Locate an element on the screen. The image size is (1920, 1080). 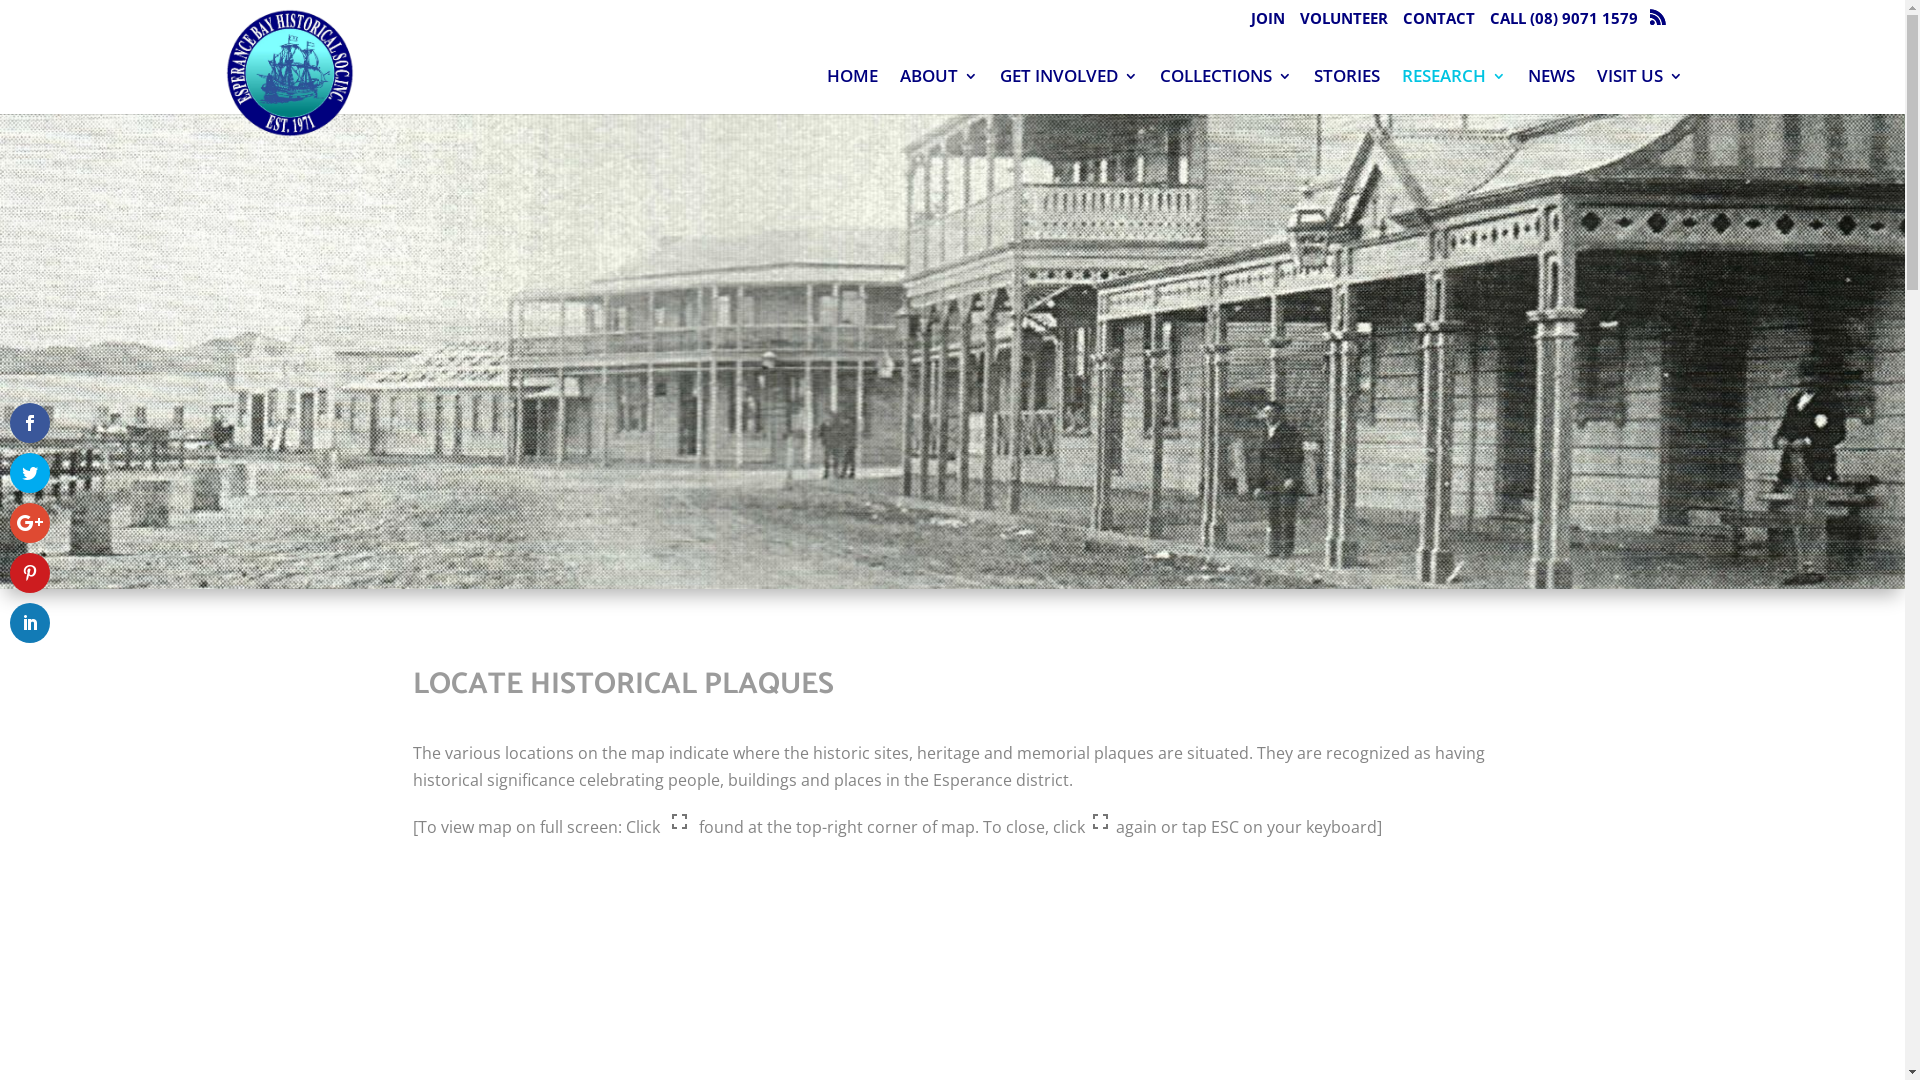
VISIT US is located at coordinates (1639, 90).